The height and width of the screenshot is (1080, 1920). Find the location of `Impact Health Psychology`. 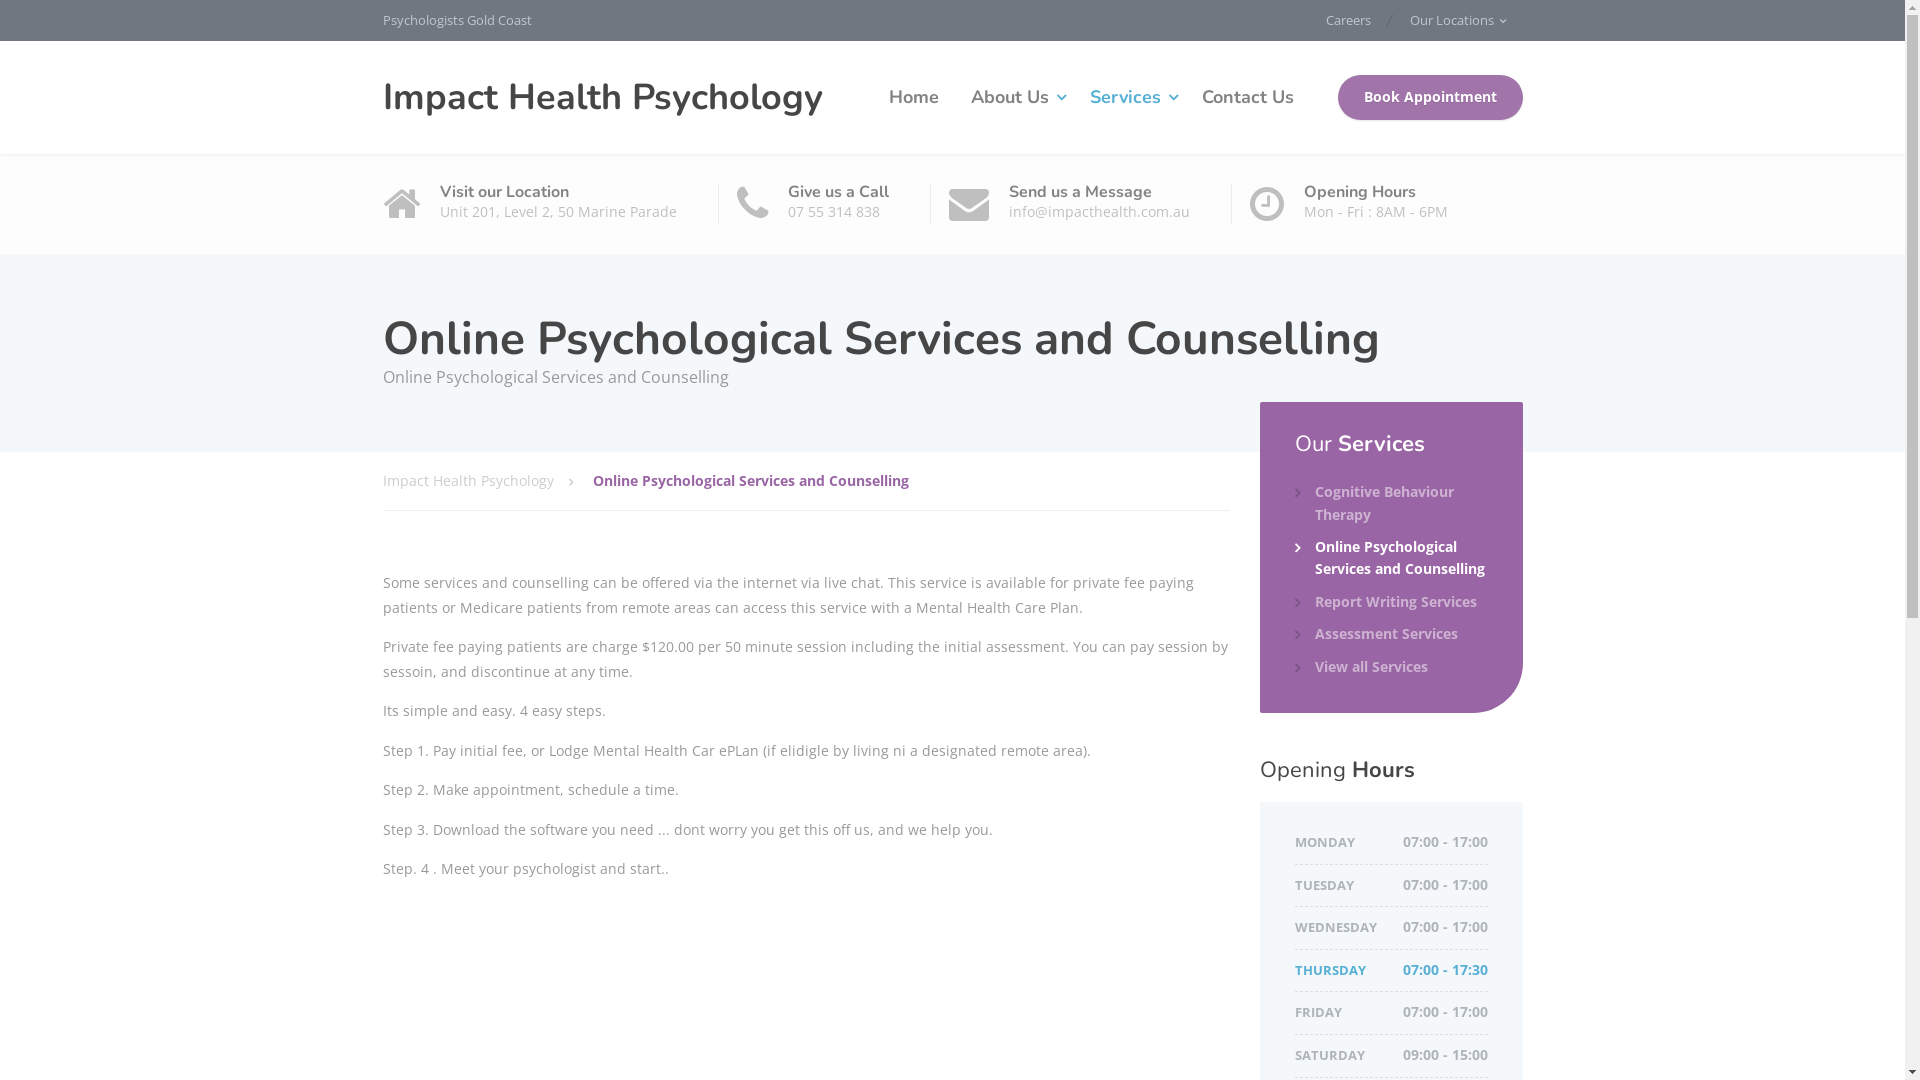

Impact Health Psychology is located at coordinates (602, 98).